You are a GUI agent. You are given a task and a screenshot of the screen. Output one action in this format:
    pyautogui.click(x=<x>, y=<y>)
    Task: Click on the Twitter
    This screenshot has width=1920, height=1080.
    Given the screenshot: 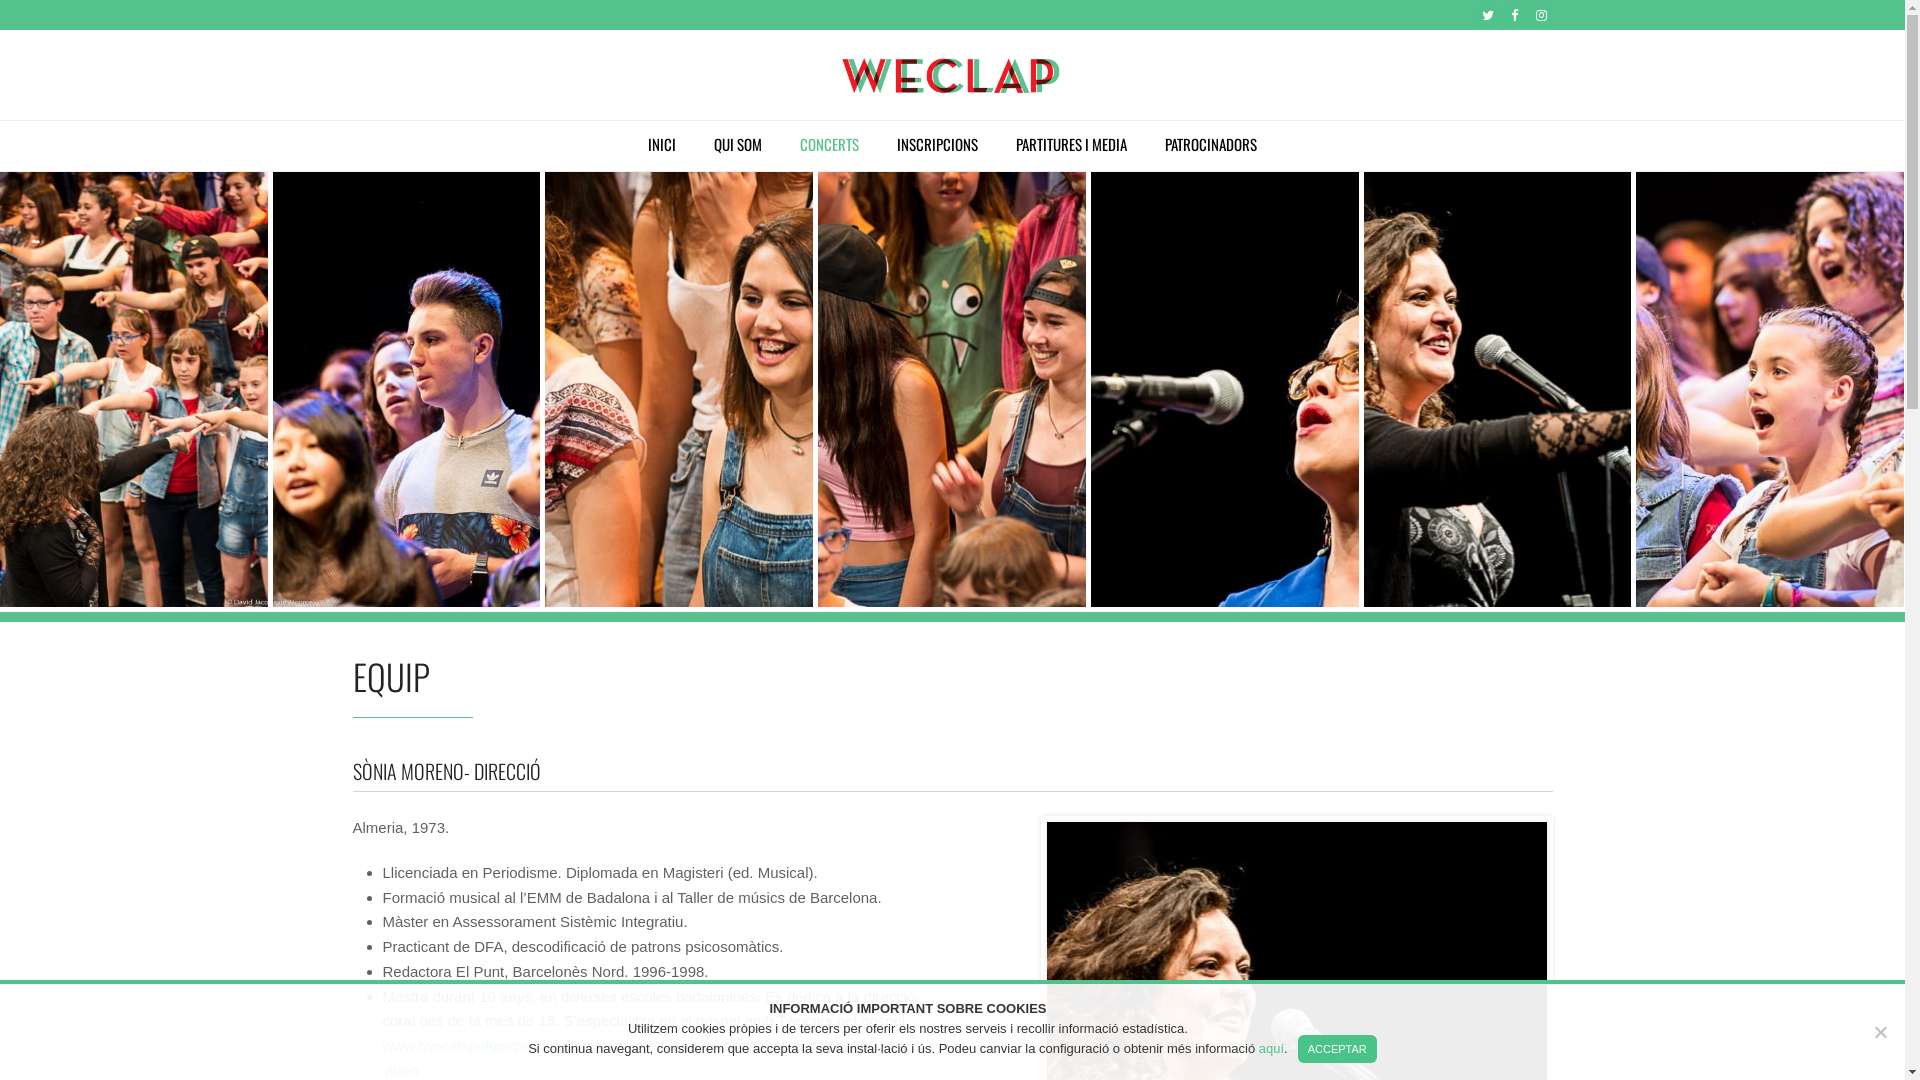 What is the action you would take?
    pyautogui.click(x=1487, y=16)
    